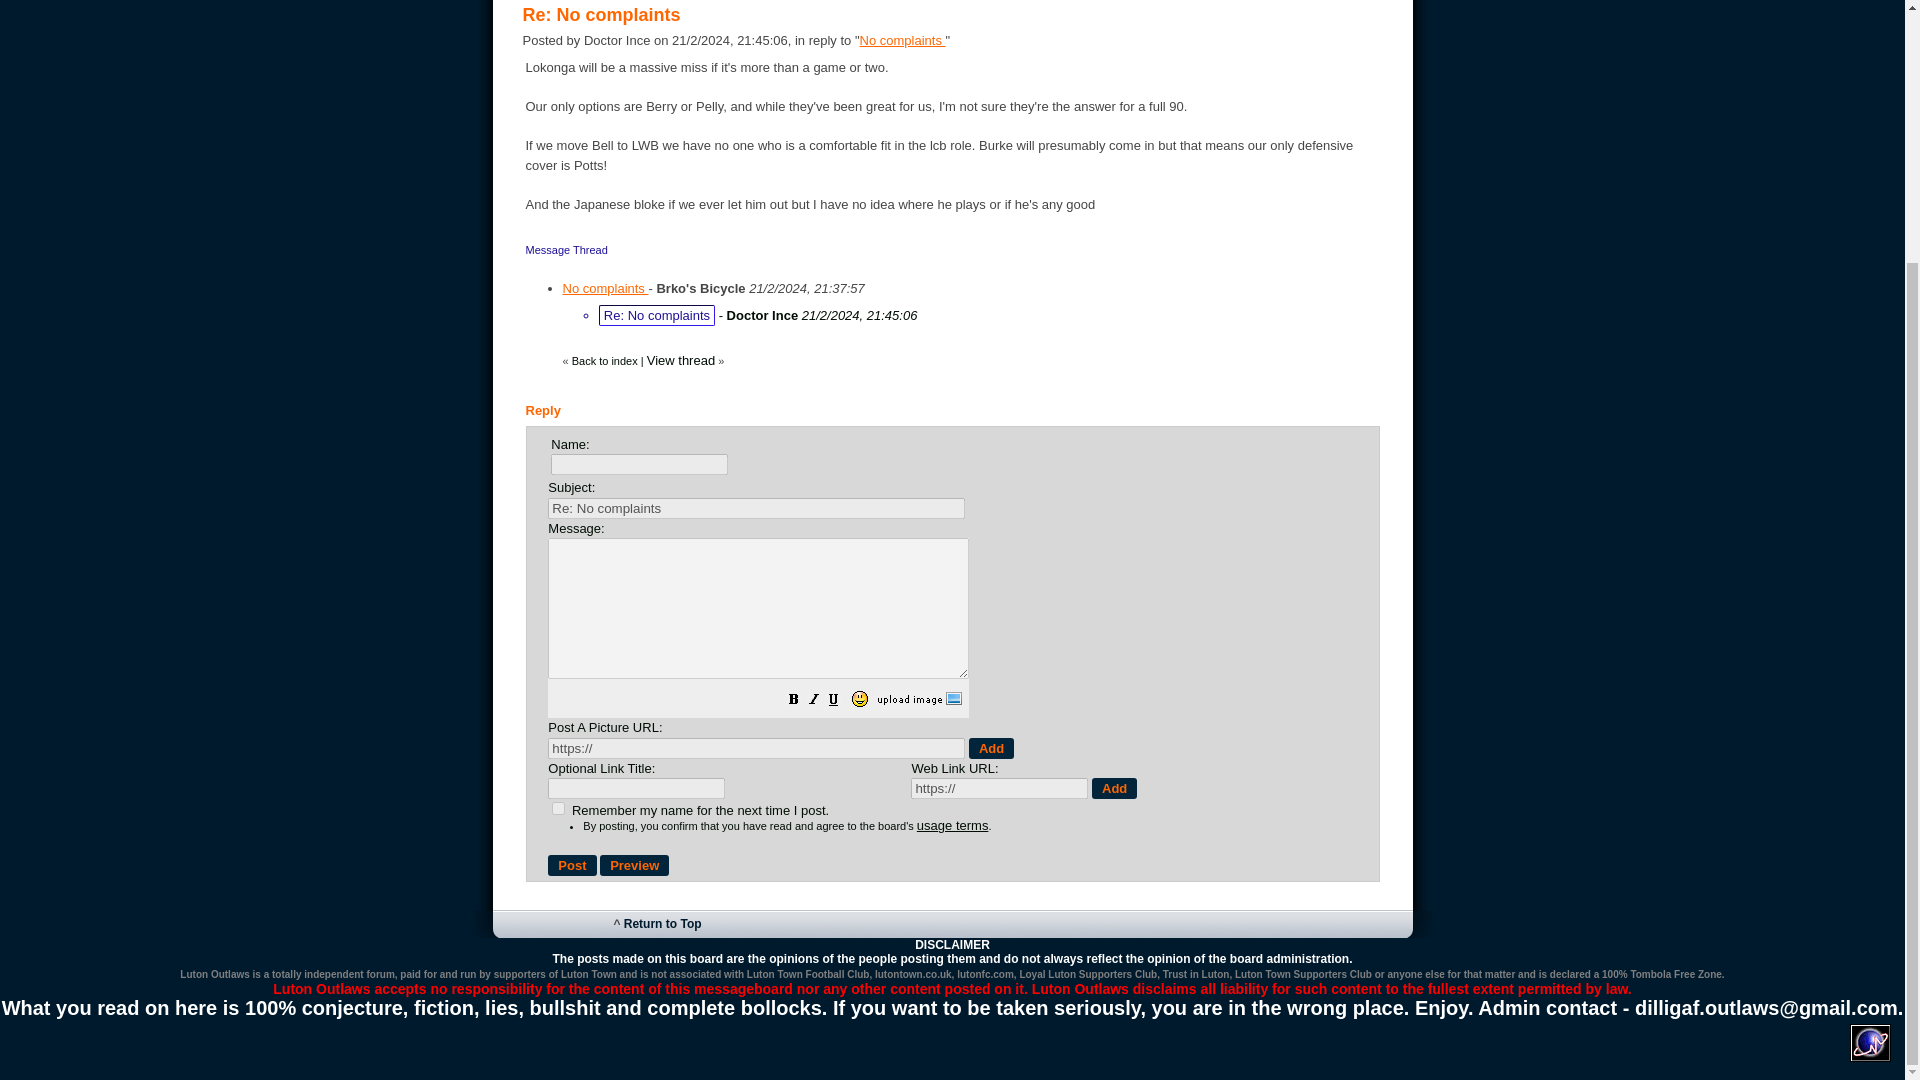  Describe the element at coordinates (991, 748) in the screenshot. I see `Add` at that location.